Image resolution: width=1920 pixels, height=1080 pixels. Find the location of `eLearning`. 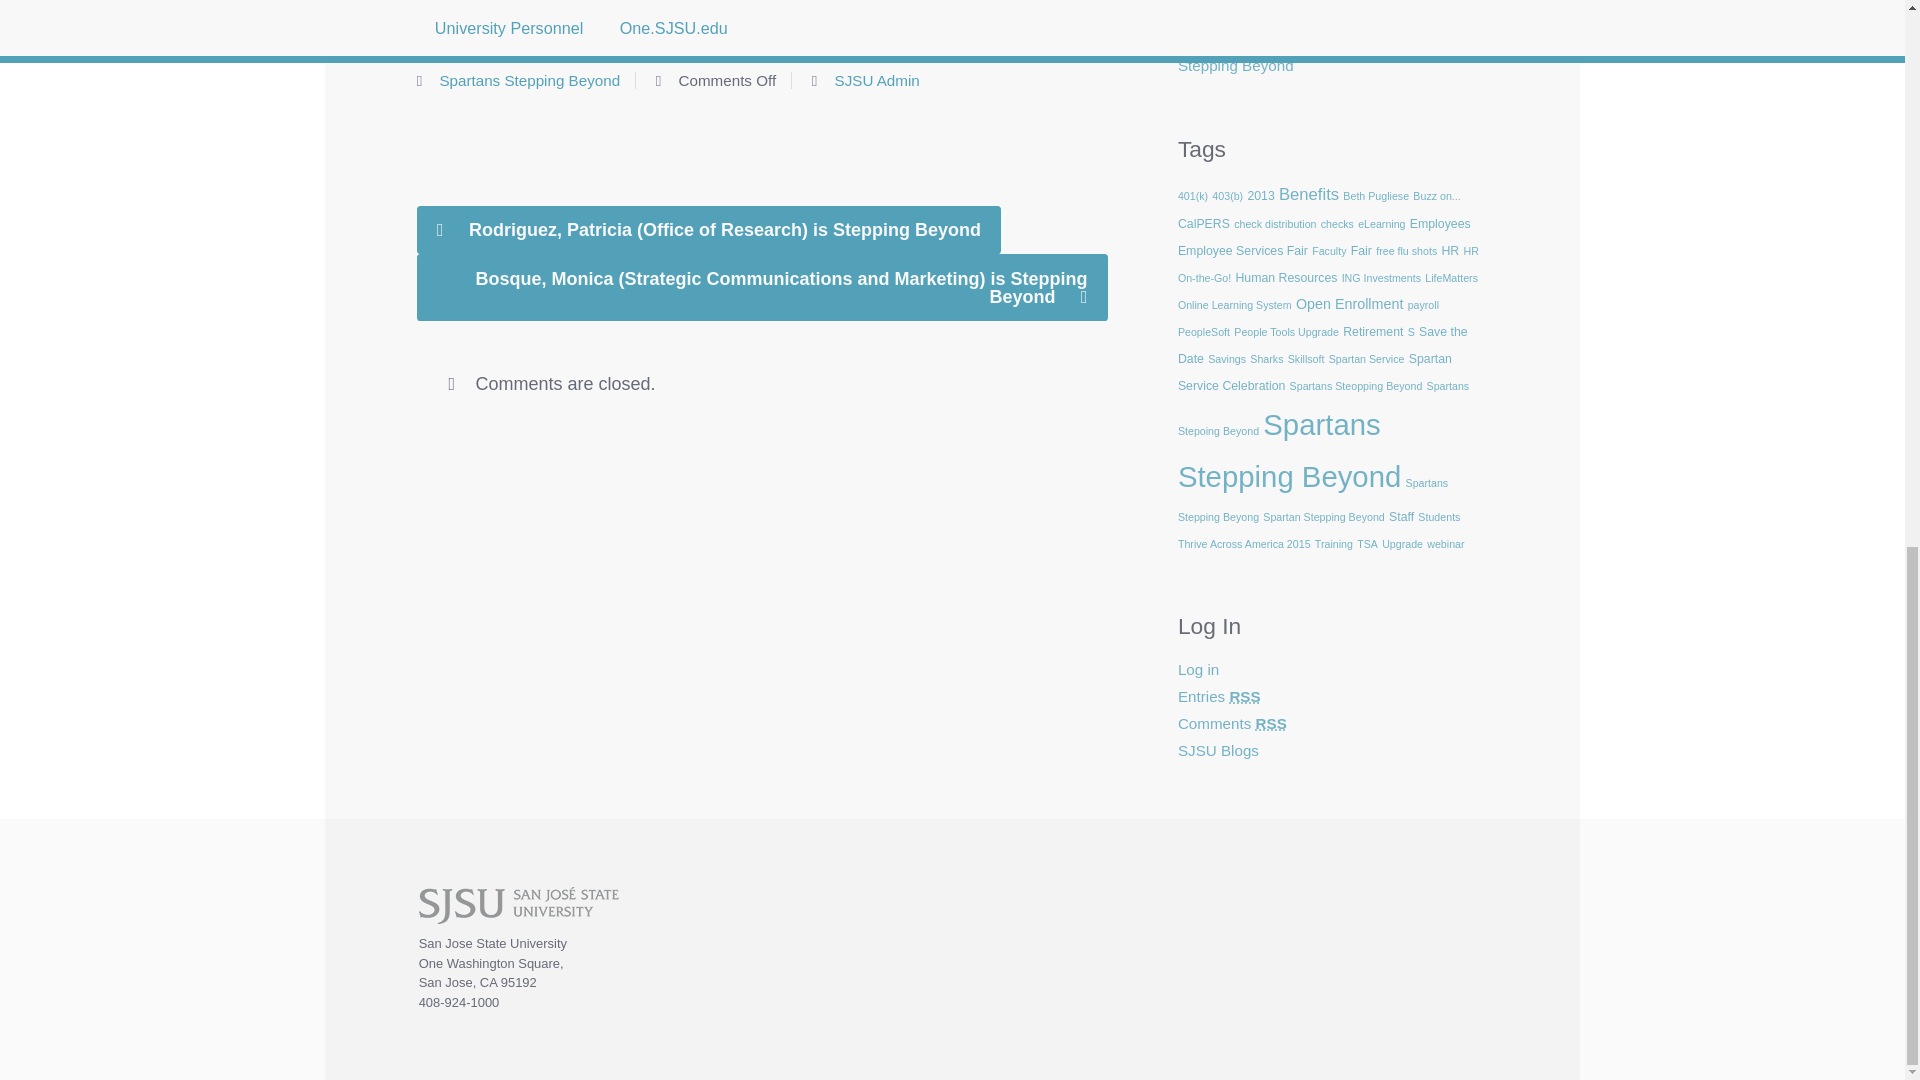

eLearning is located at coordinates (1381, 224).